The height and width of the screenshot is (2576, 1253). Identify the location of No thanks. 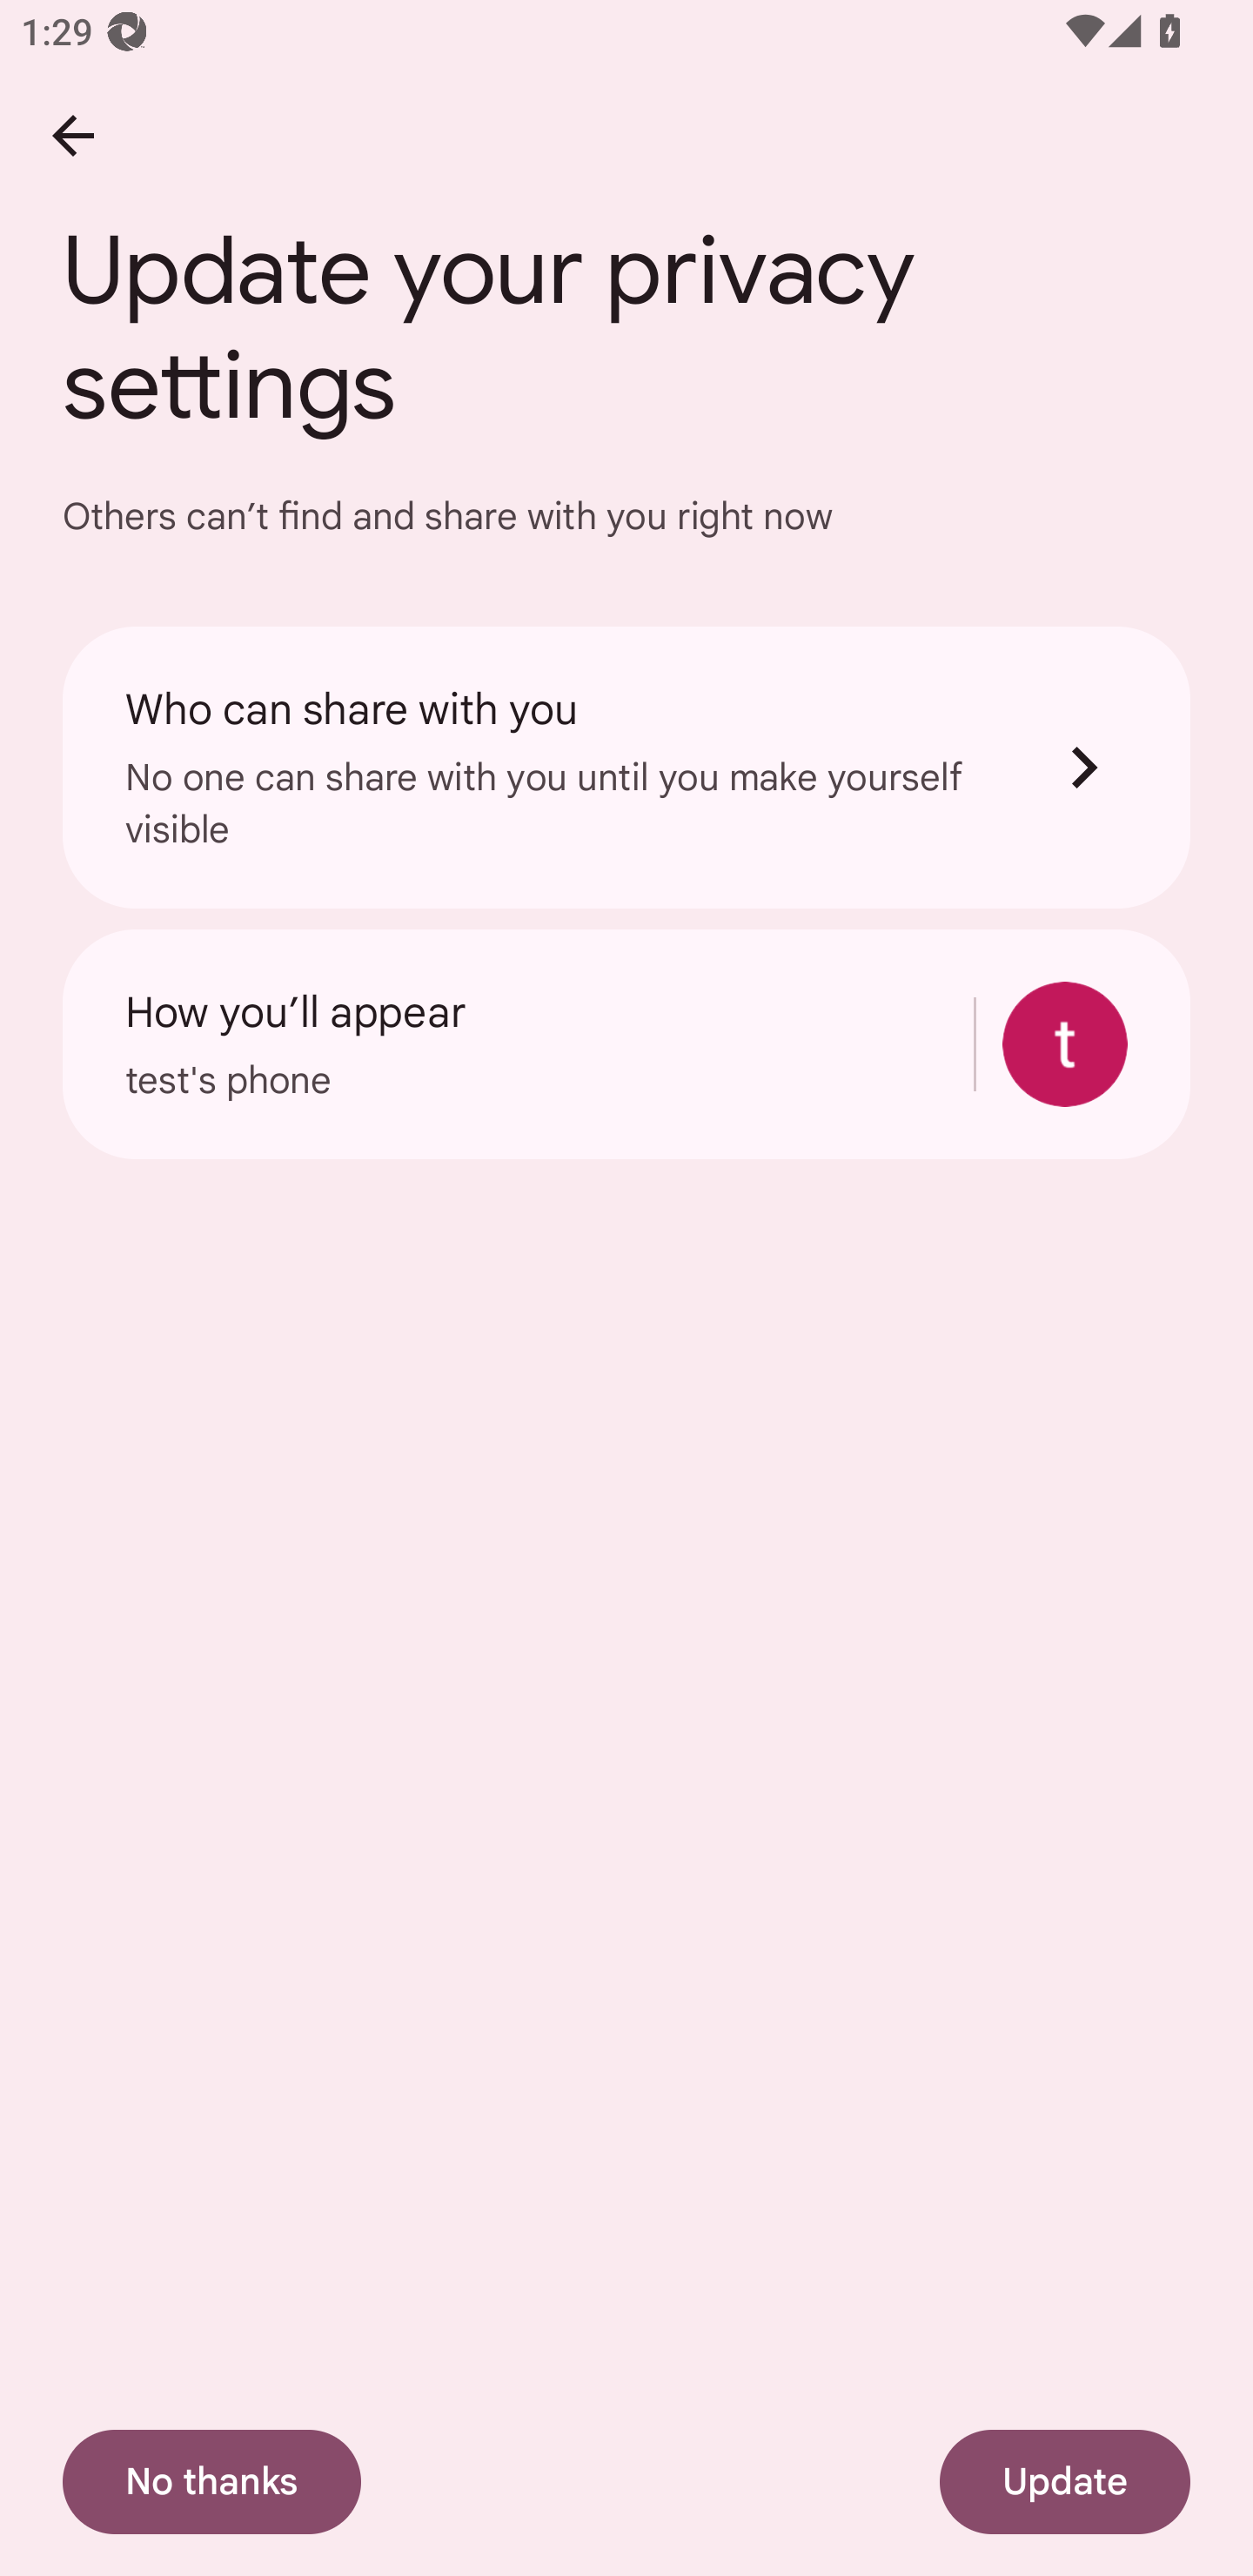
(211, 2482).